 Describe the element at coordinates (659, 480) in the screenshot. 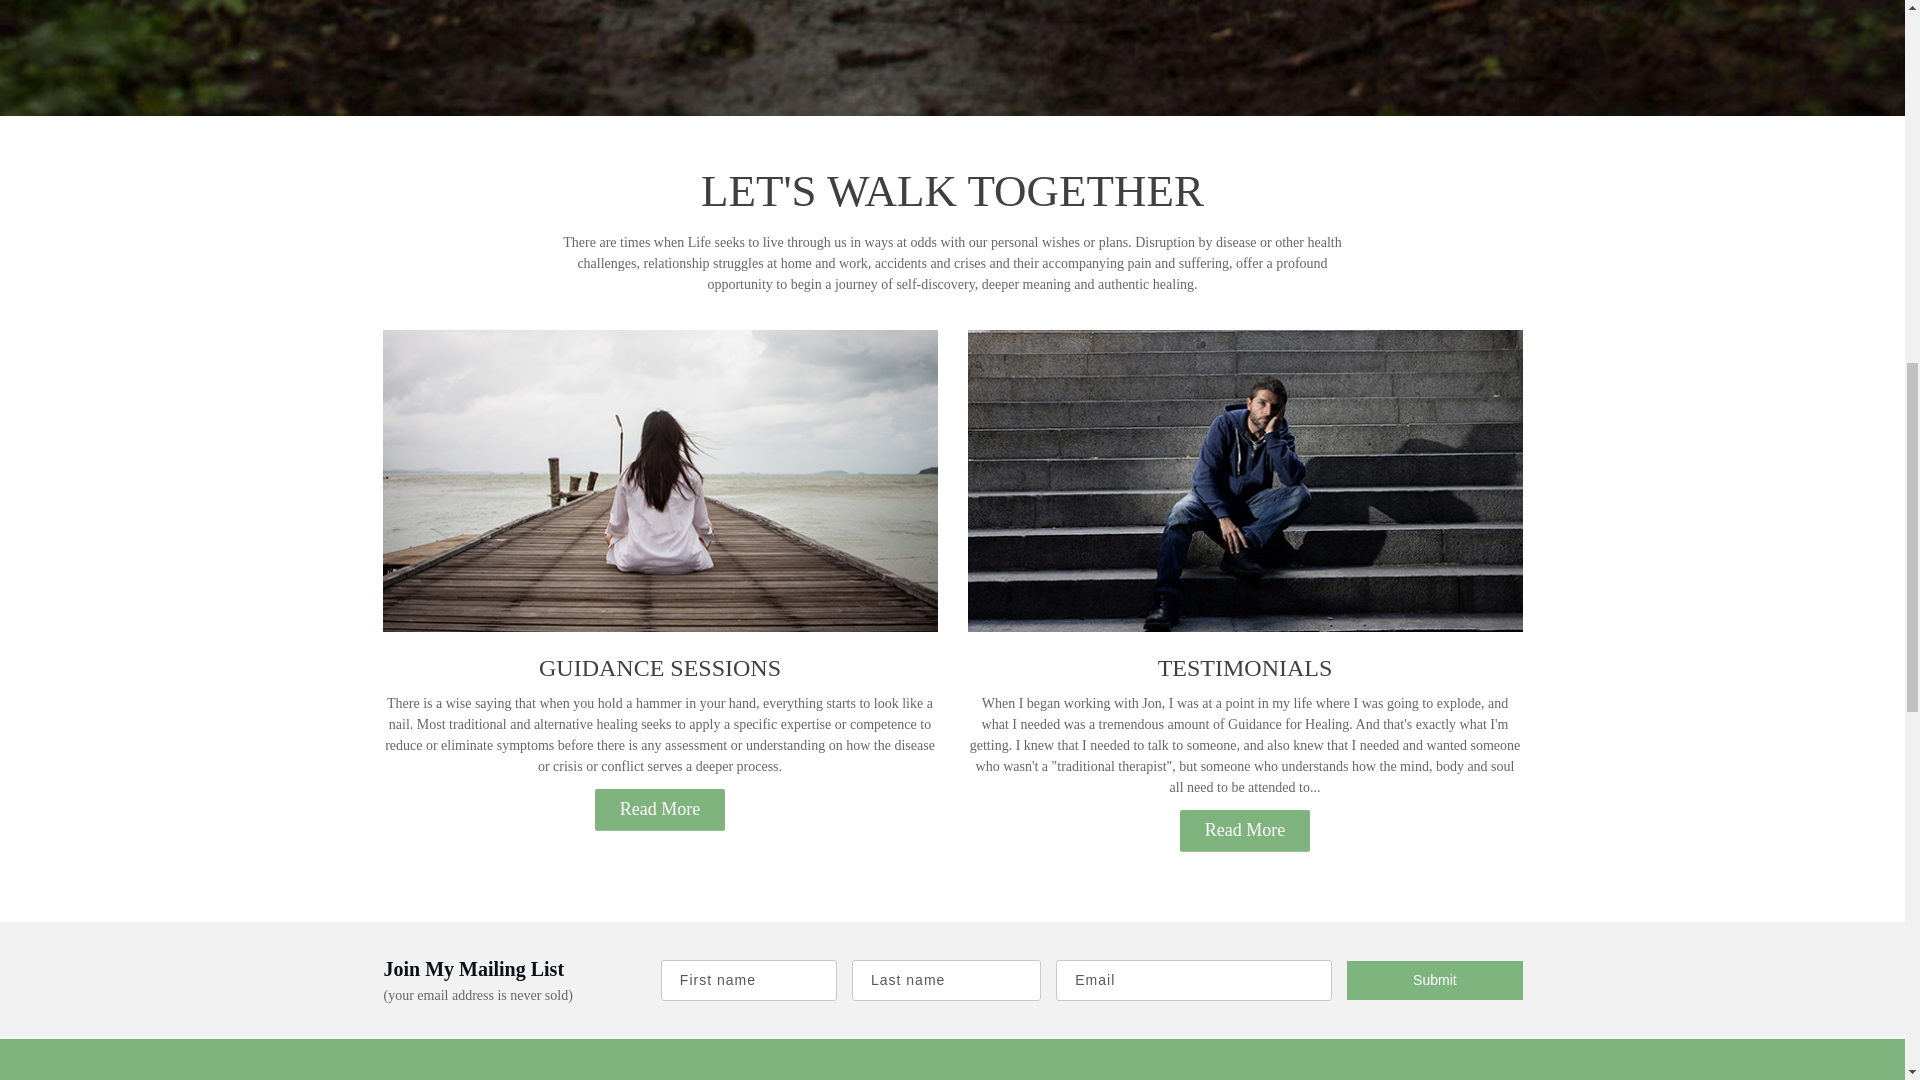

I see `Guidance Sessions` at that location.